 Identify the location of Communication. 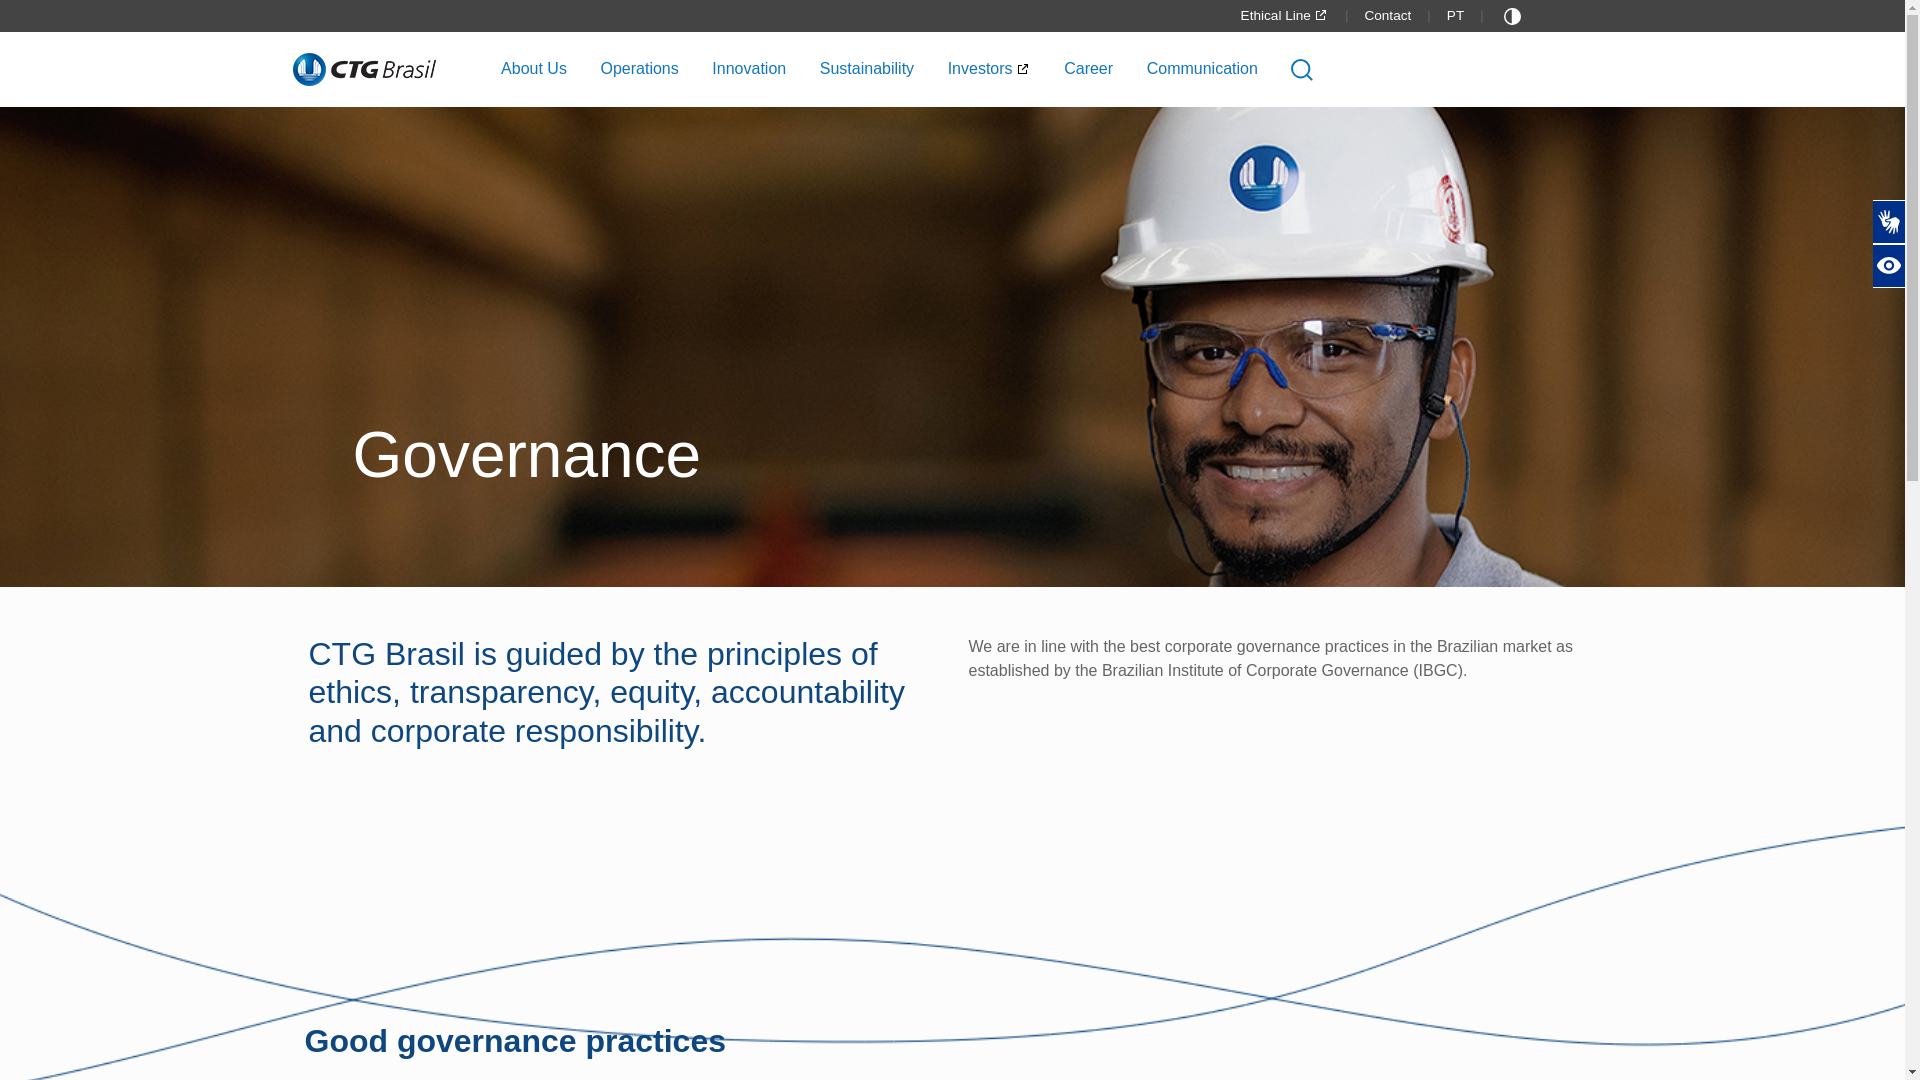
(1202, 69).